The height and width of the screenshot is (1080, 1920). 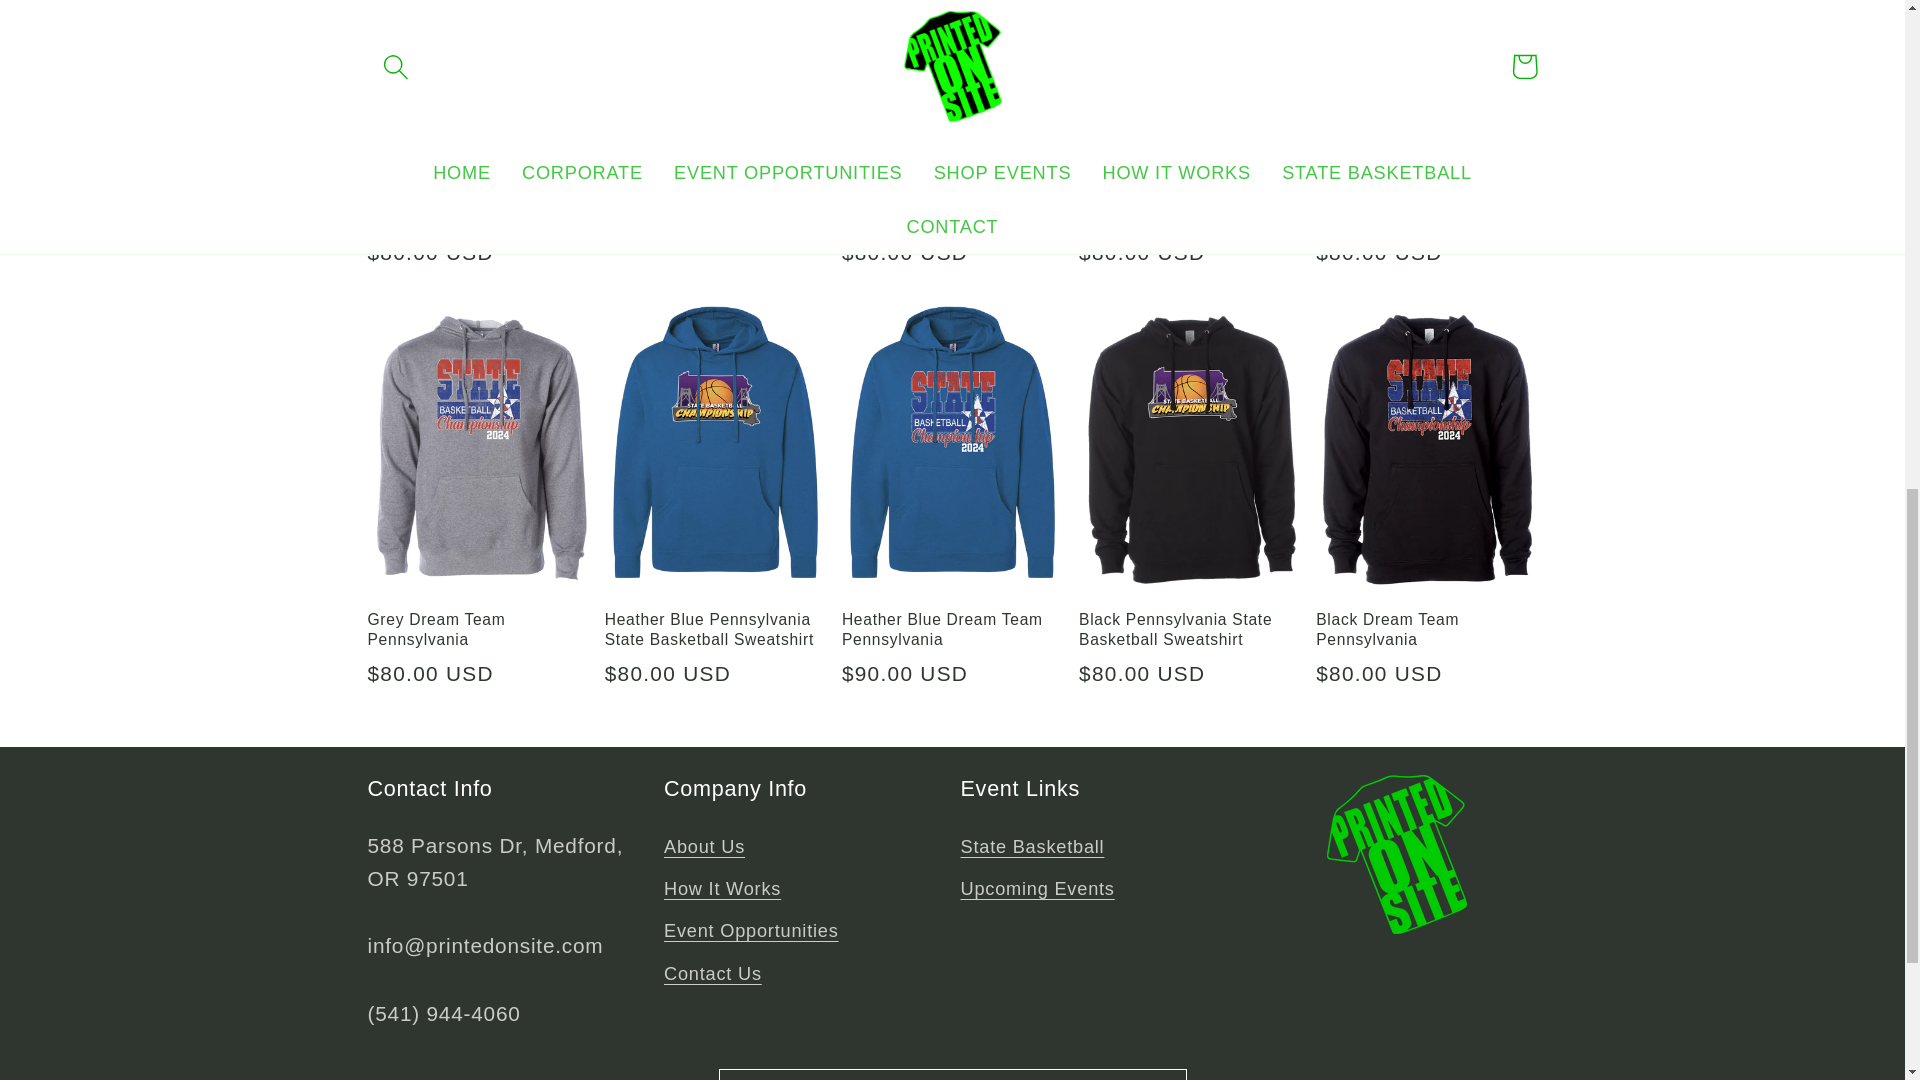 What do you see at coordinates (478, 210) in the screenshot?
I see `G.O.A.T. Pennsylvania Screen Printed` at bounding box center [478, 210].